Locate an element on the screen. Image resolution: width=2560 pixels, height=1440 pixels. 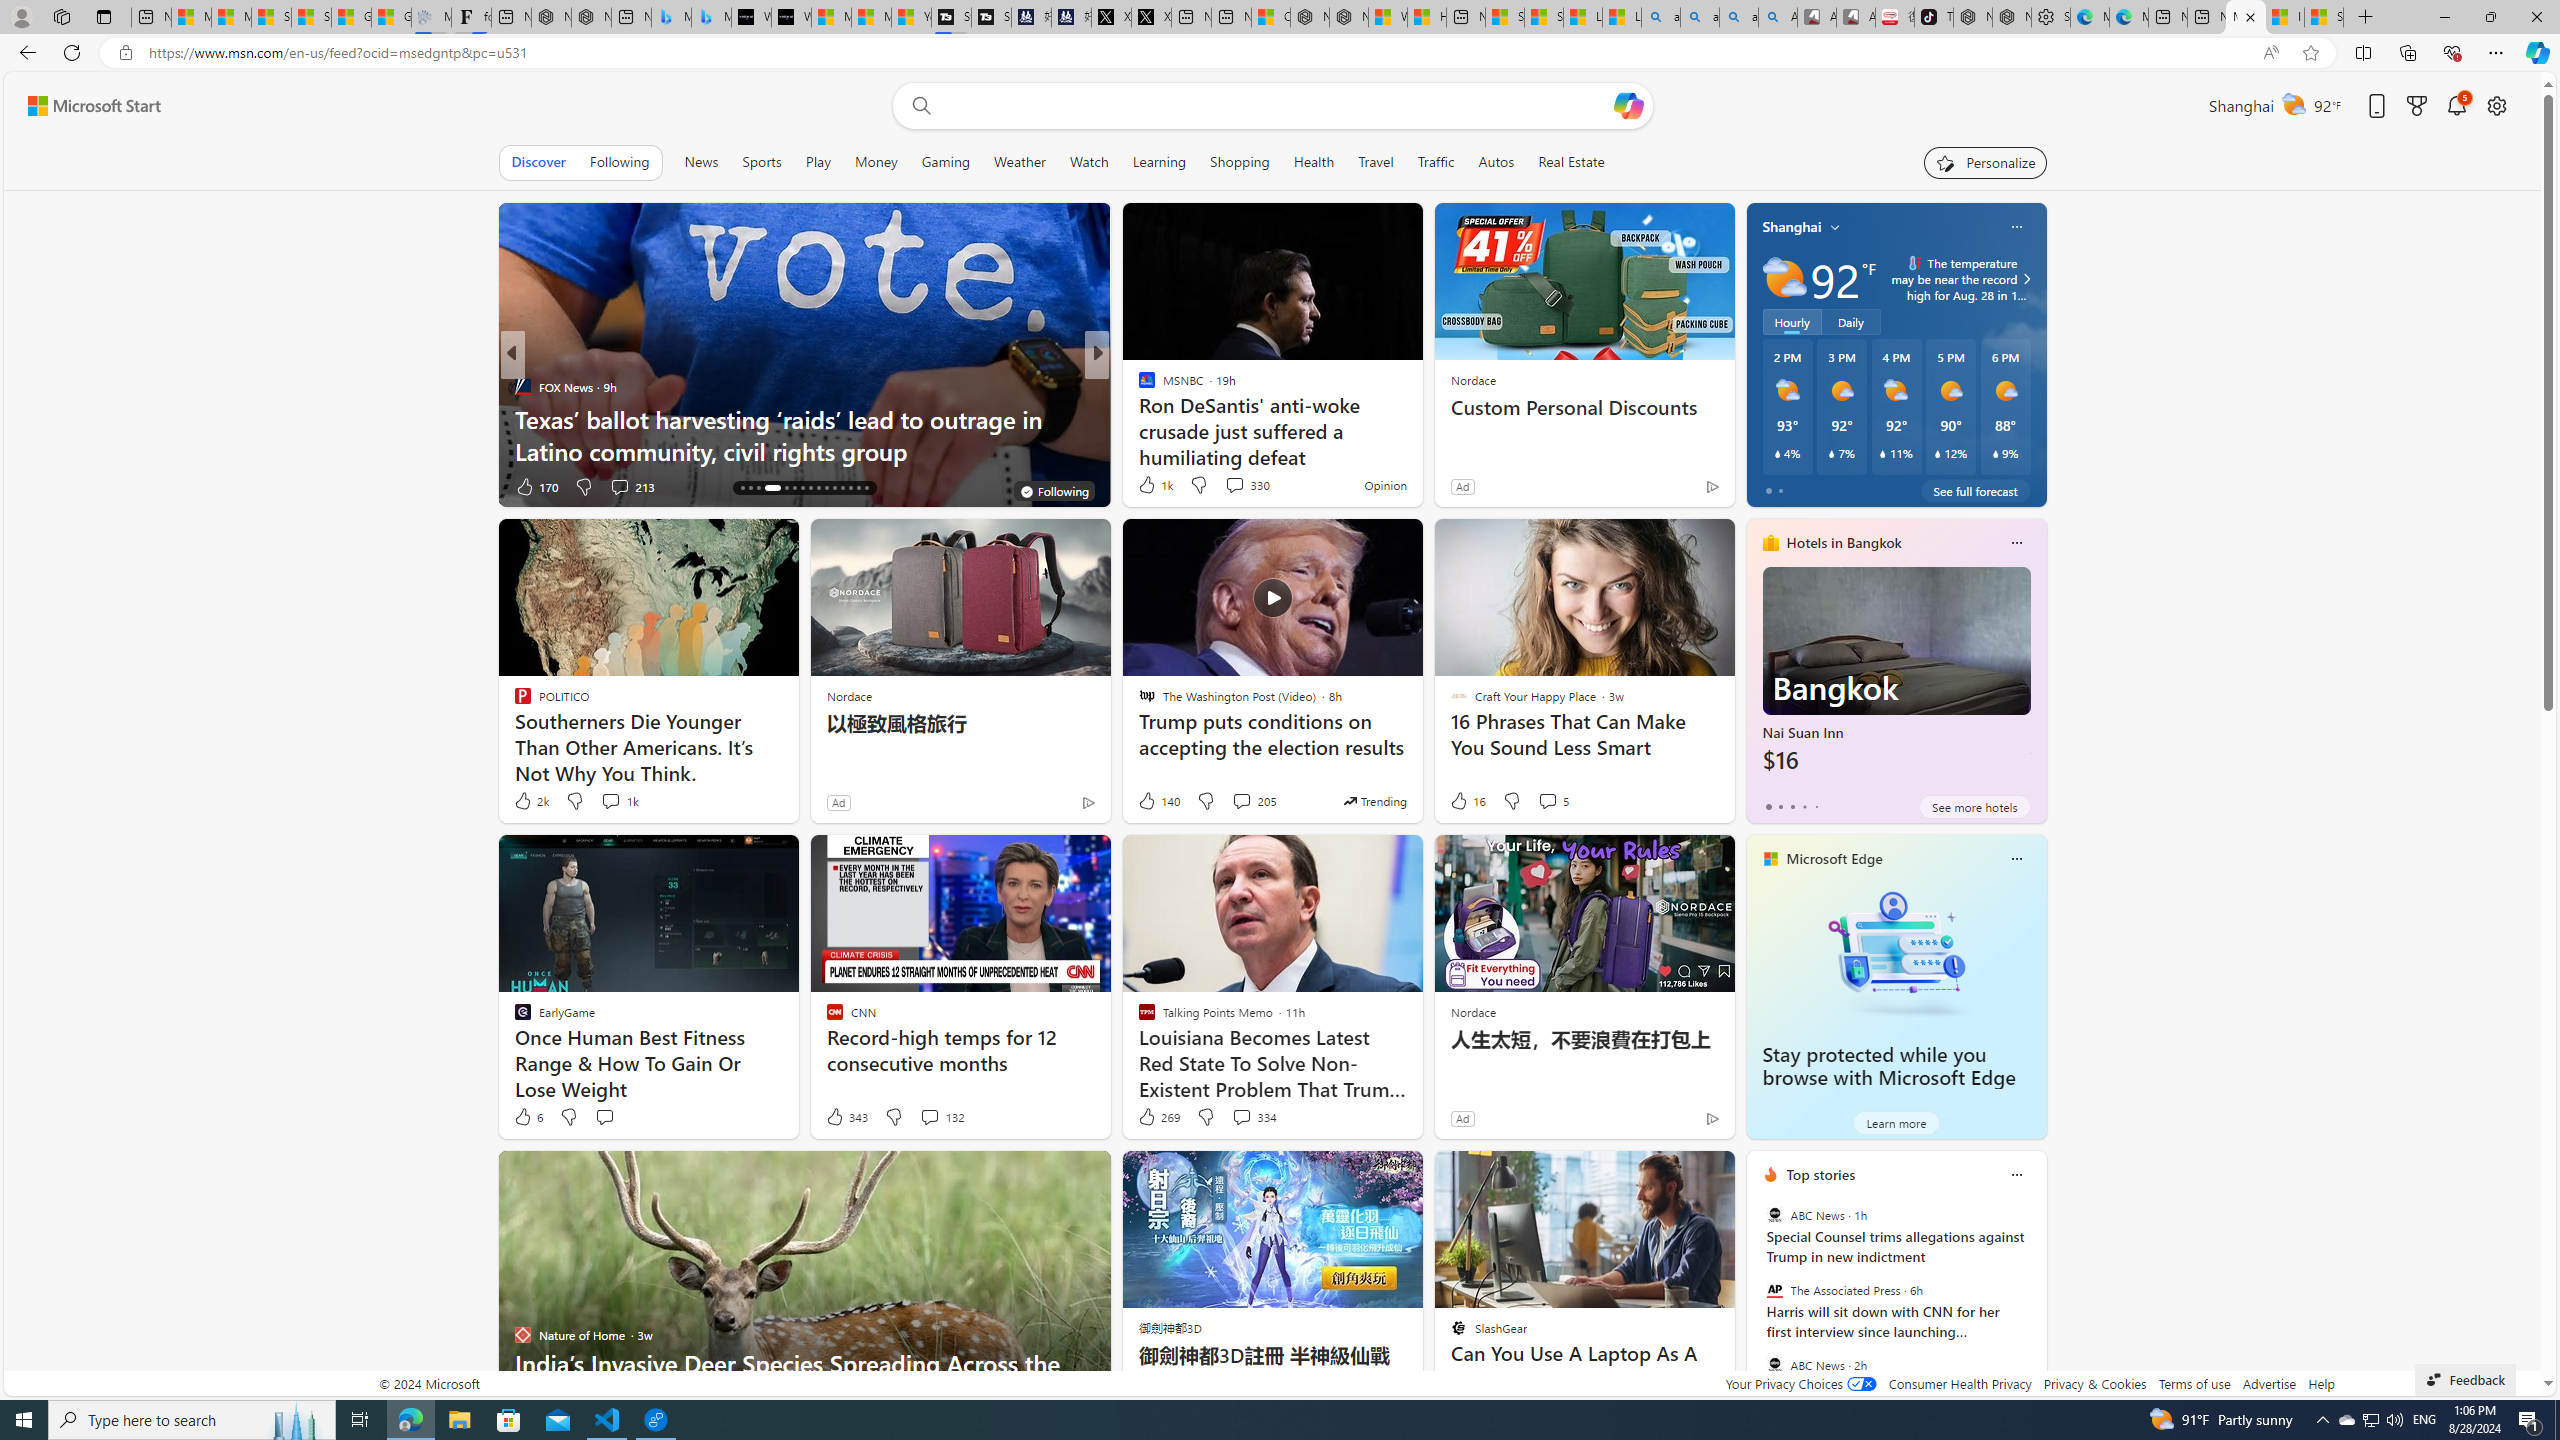
18 Like is located at coordinates (1148, 486).